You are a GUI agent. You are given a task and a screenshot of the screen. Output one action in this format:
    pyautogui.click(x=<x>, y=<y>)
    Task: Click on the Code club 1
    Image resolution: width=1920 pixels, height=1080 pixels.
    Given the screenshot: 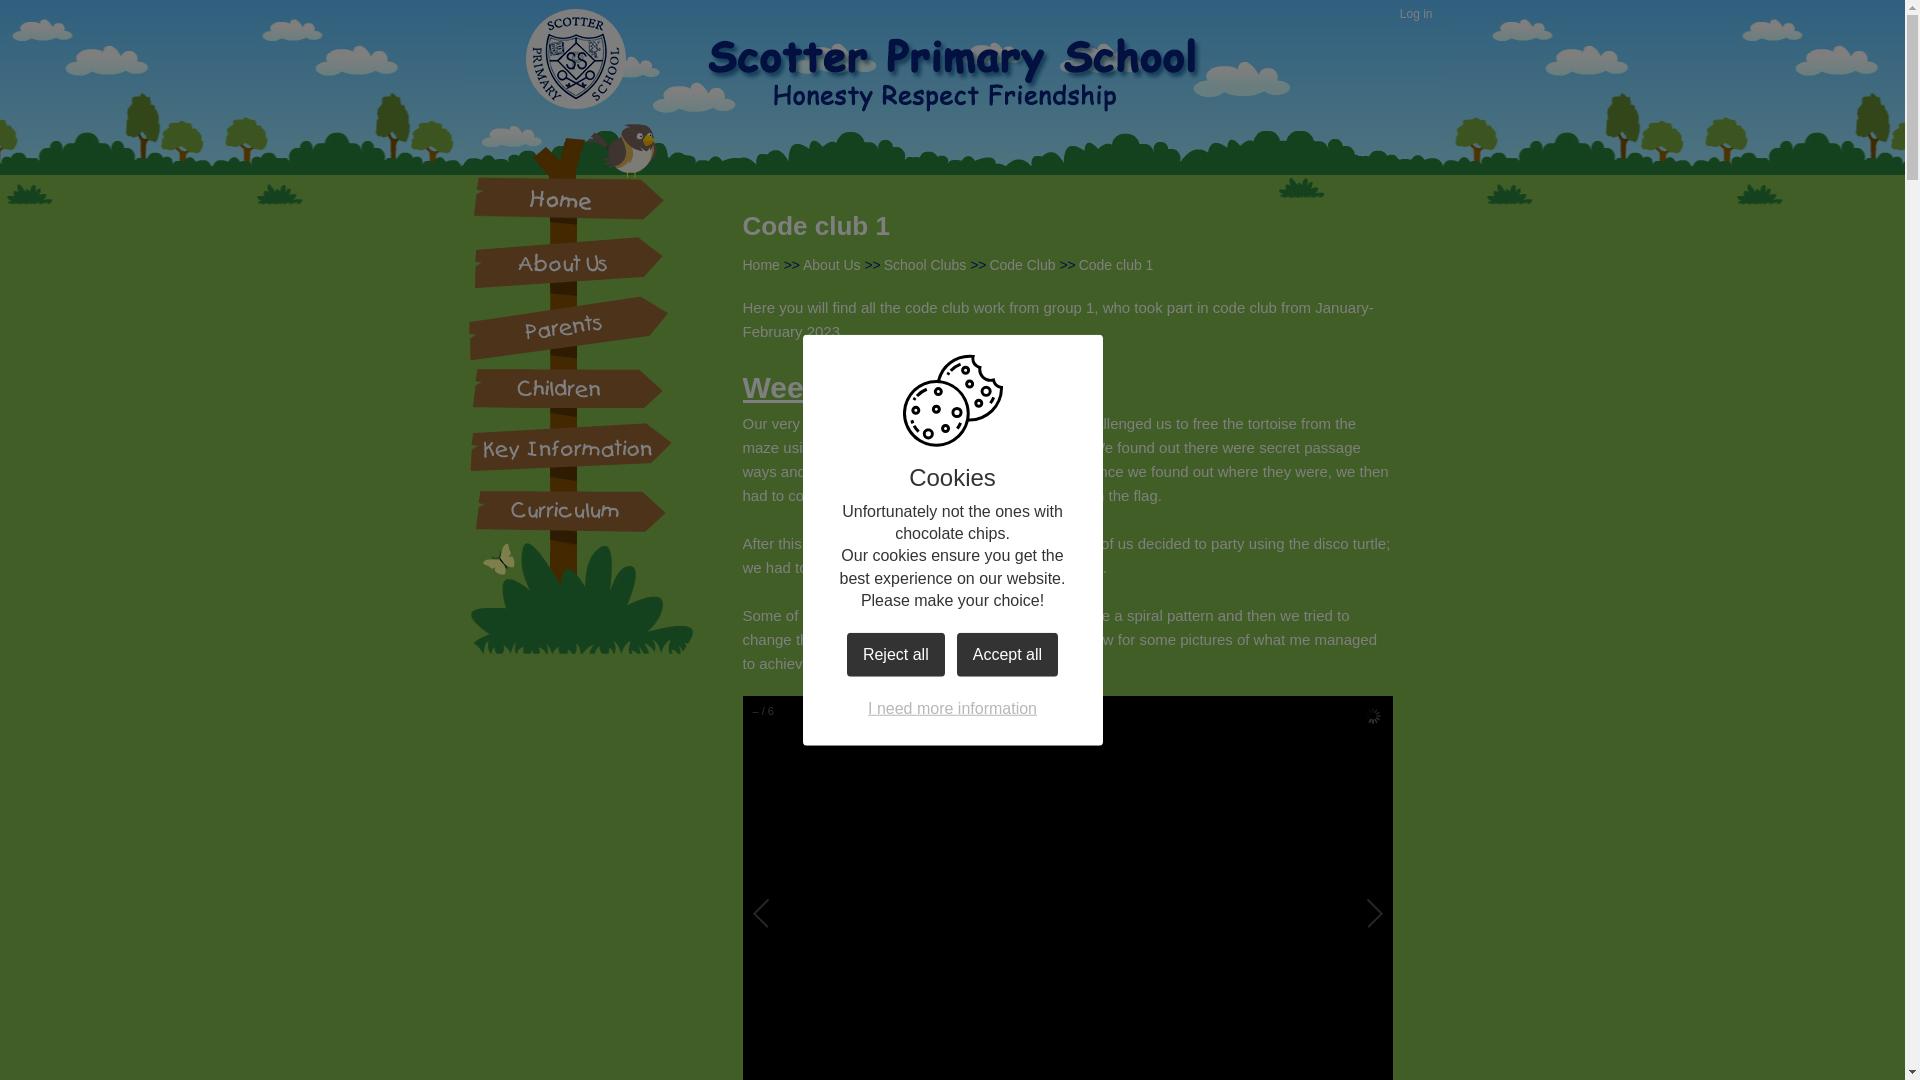 What is the action you would take?
    pyautogui.click(x=1116, y=265)
    